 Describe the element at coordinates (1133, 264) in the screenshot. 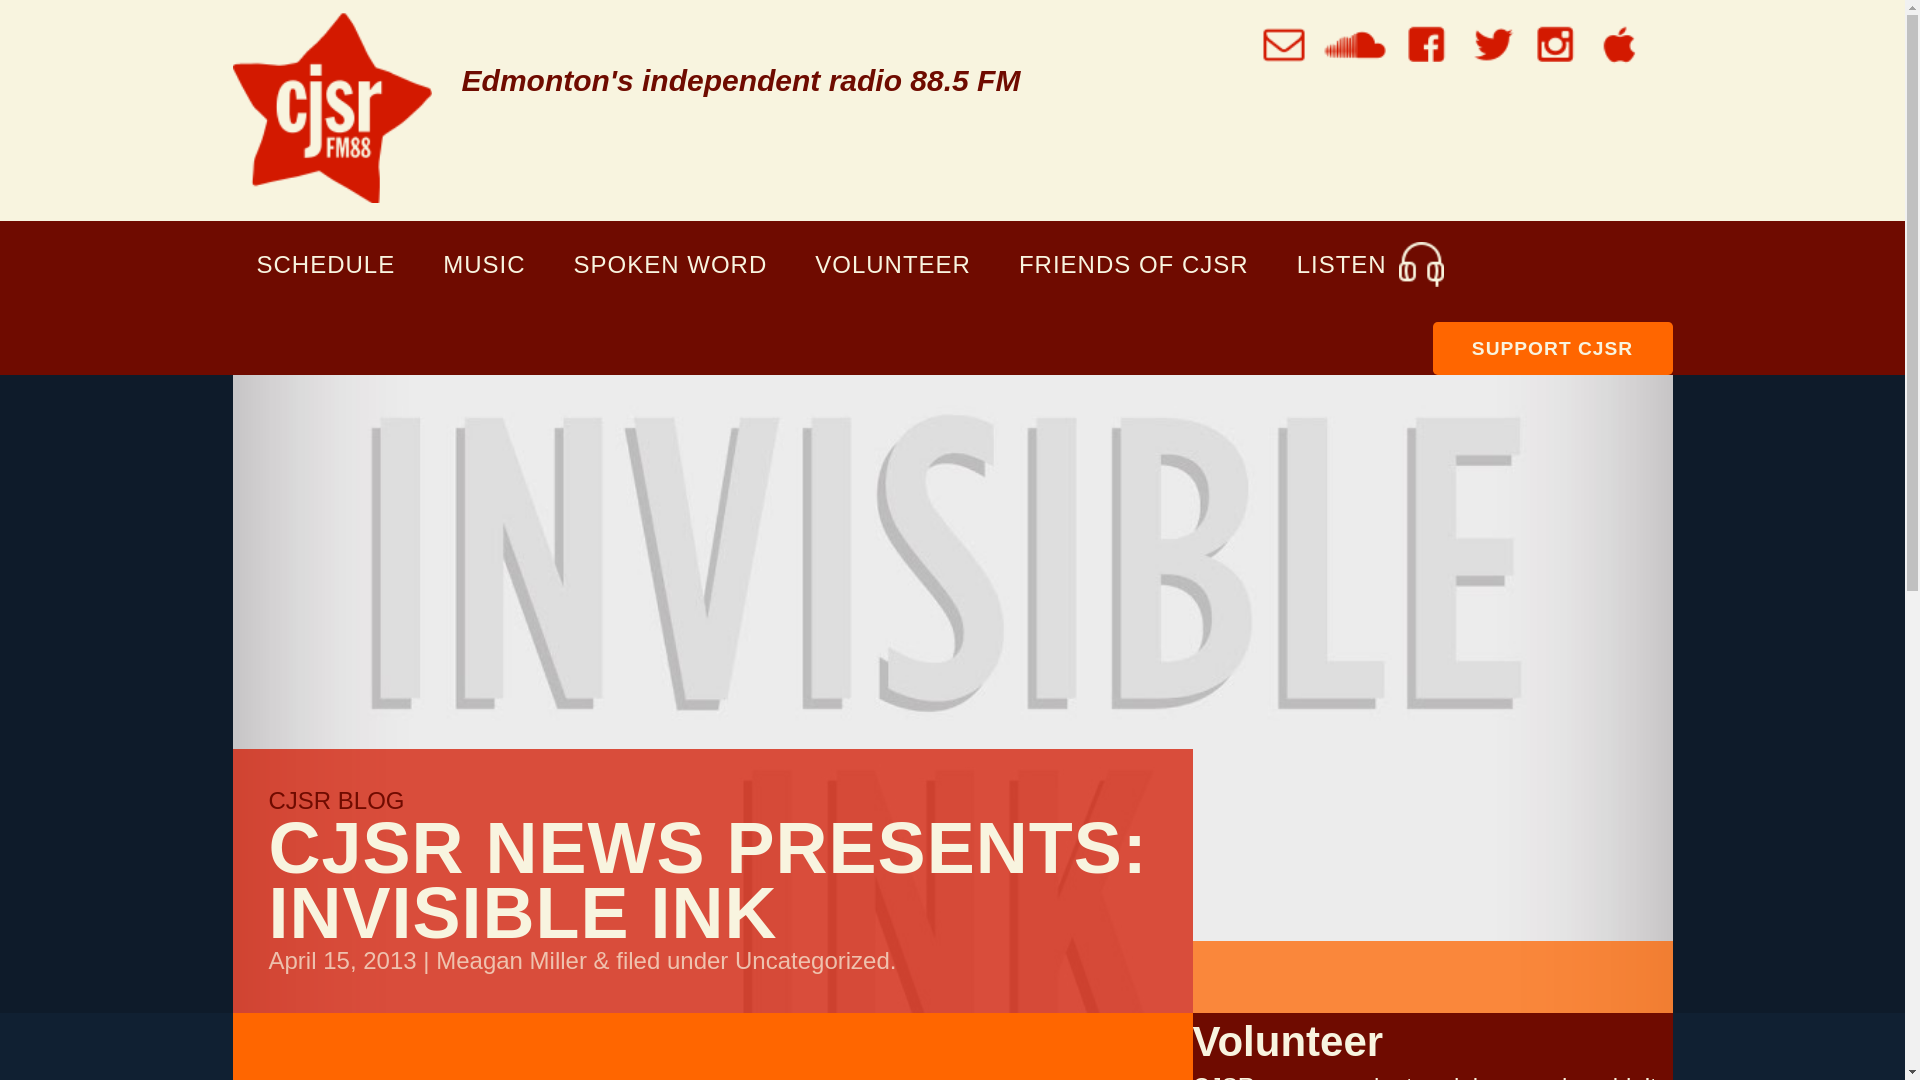

I see `FRIENDS OF CJSR` at that location.